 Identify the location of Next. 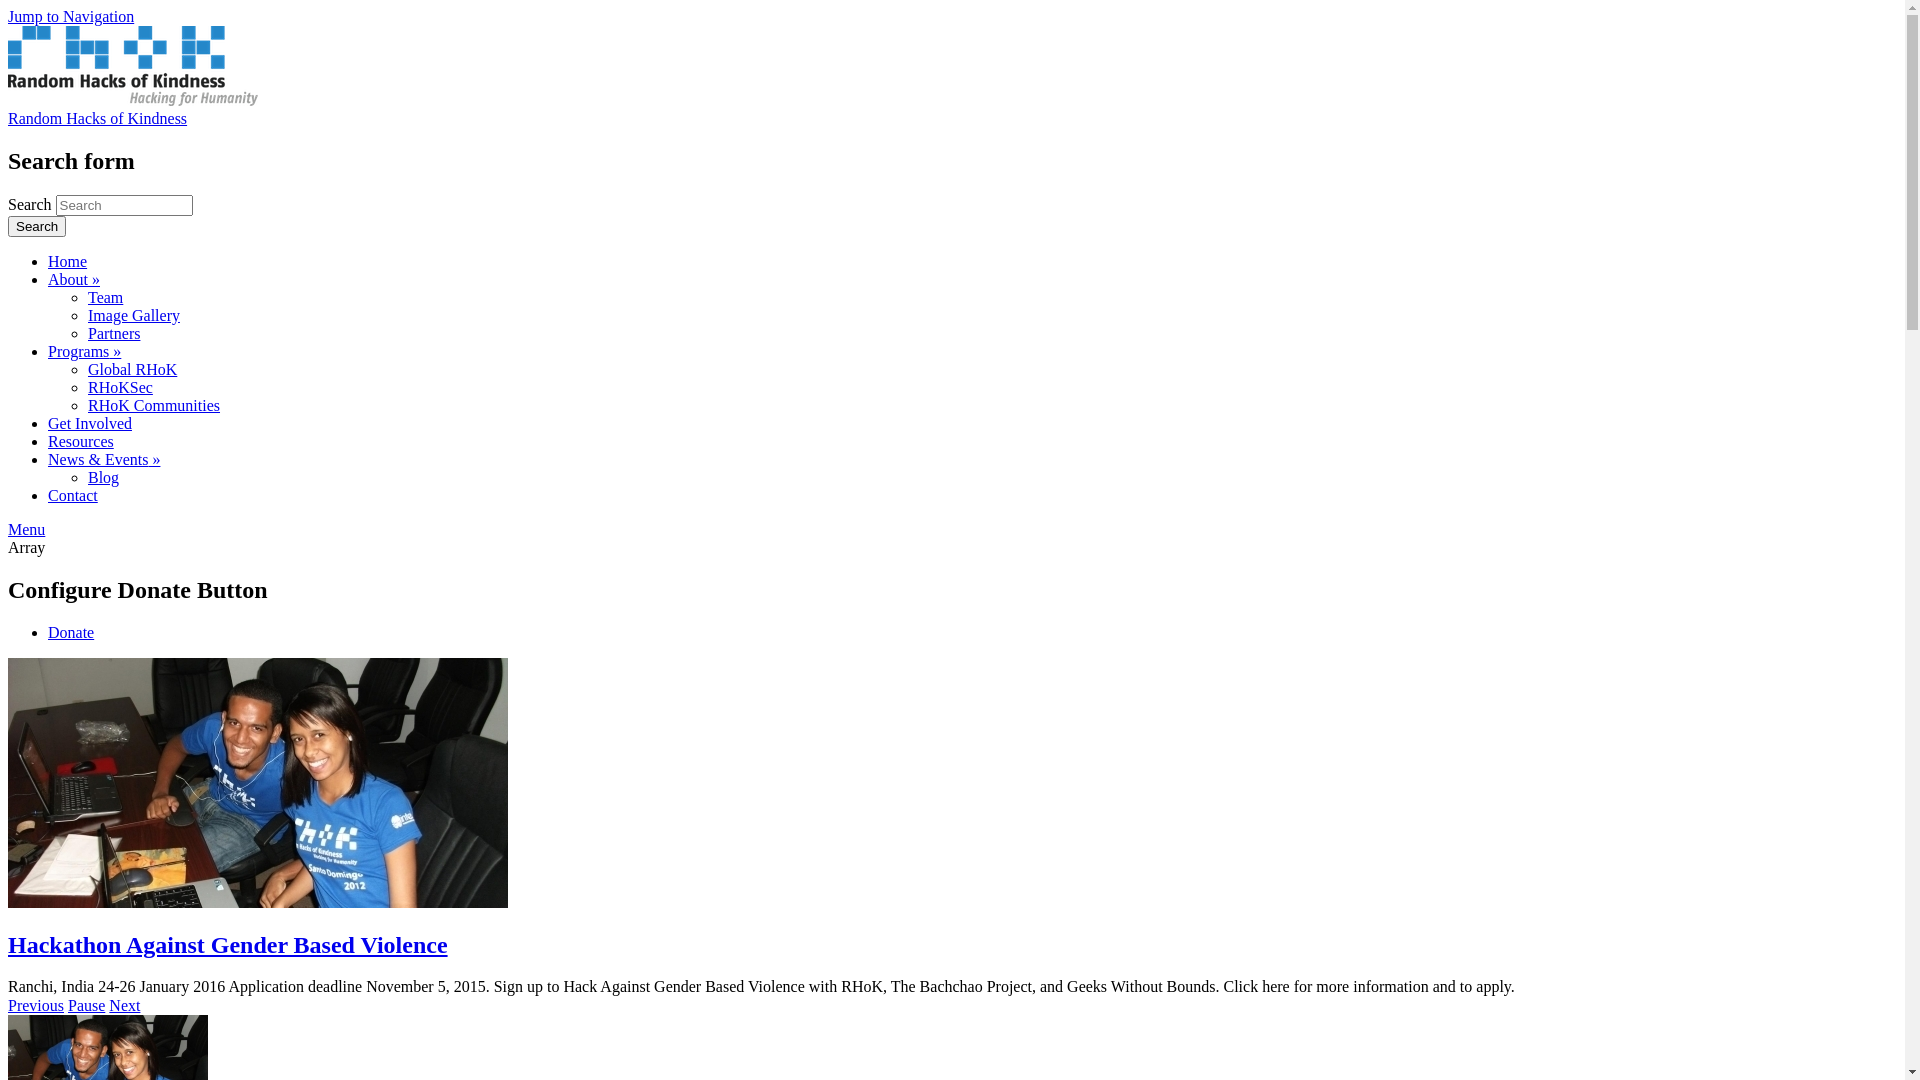
(124, 1006).